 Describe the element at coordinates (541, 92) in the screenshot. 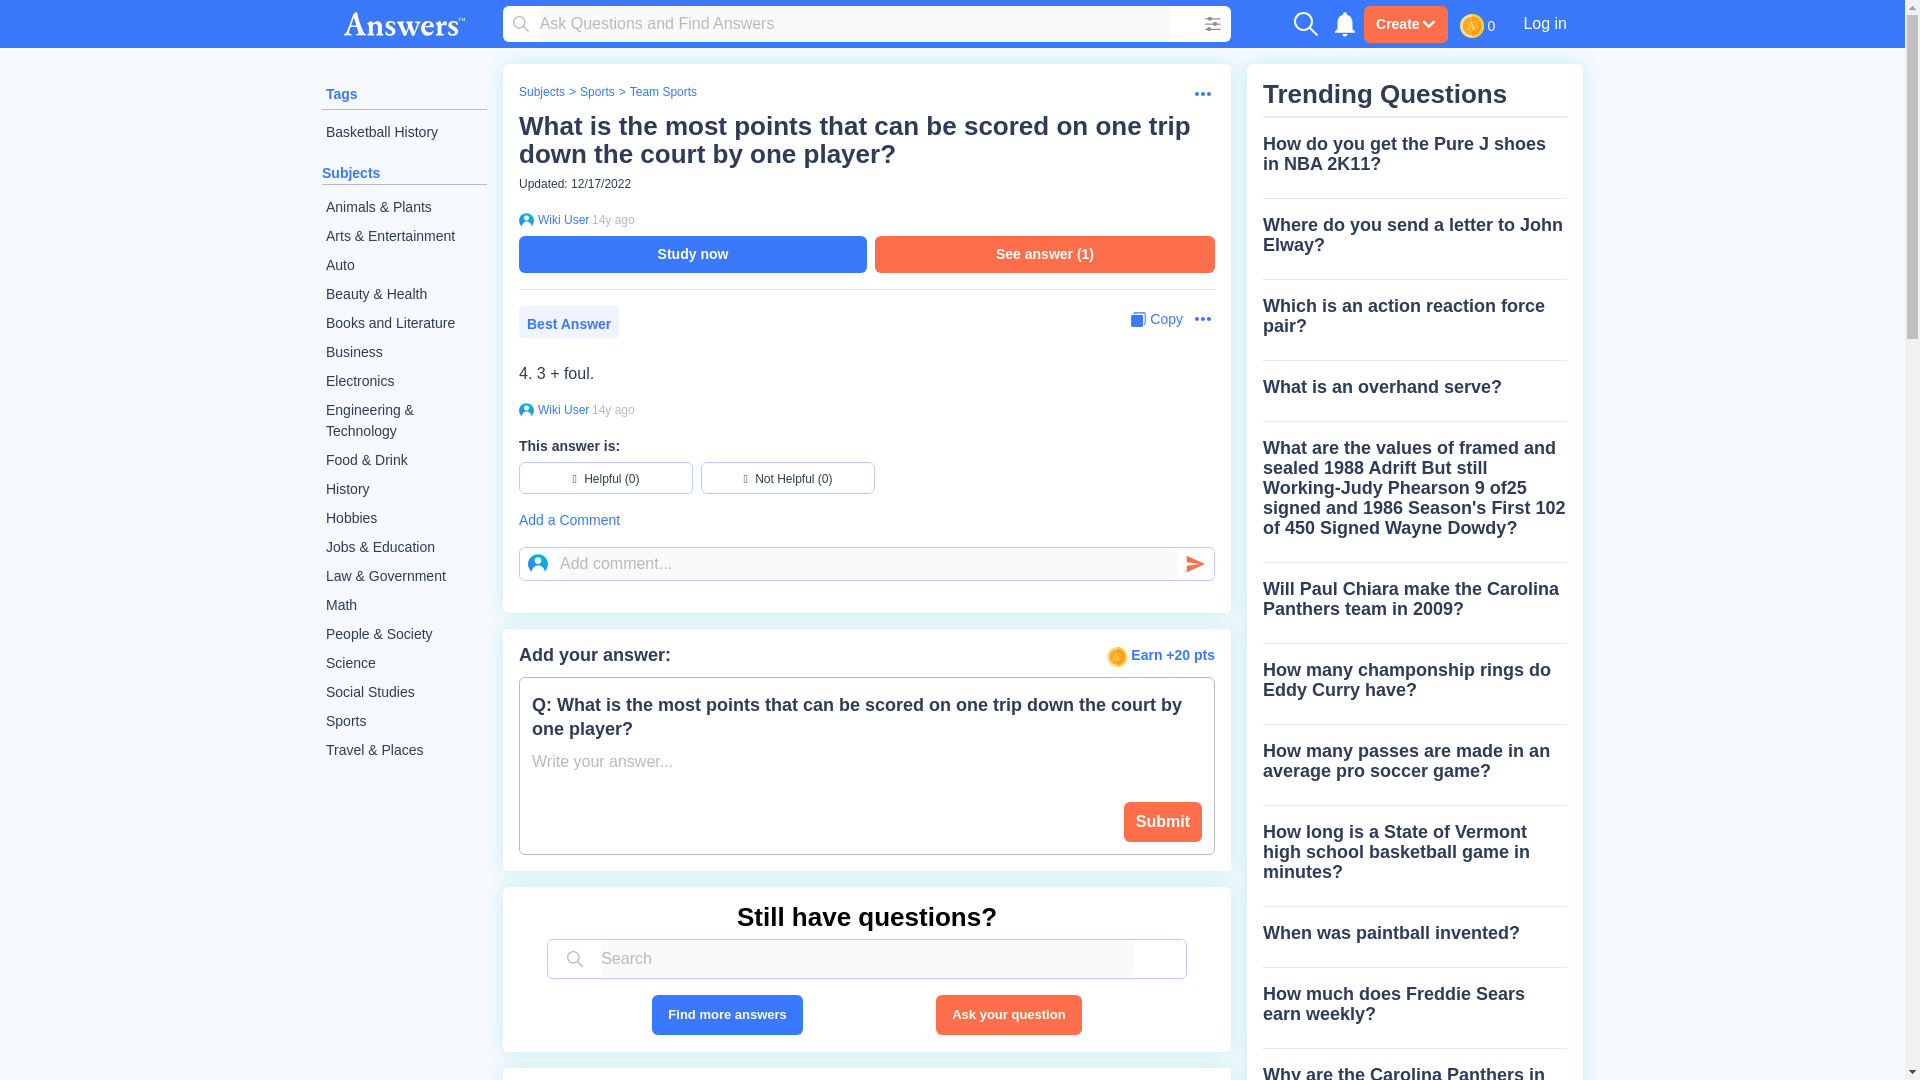

I see `Subjects` at that location.